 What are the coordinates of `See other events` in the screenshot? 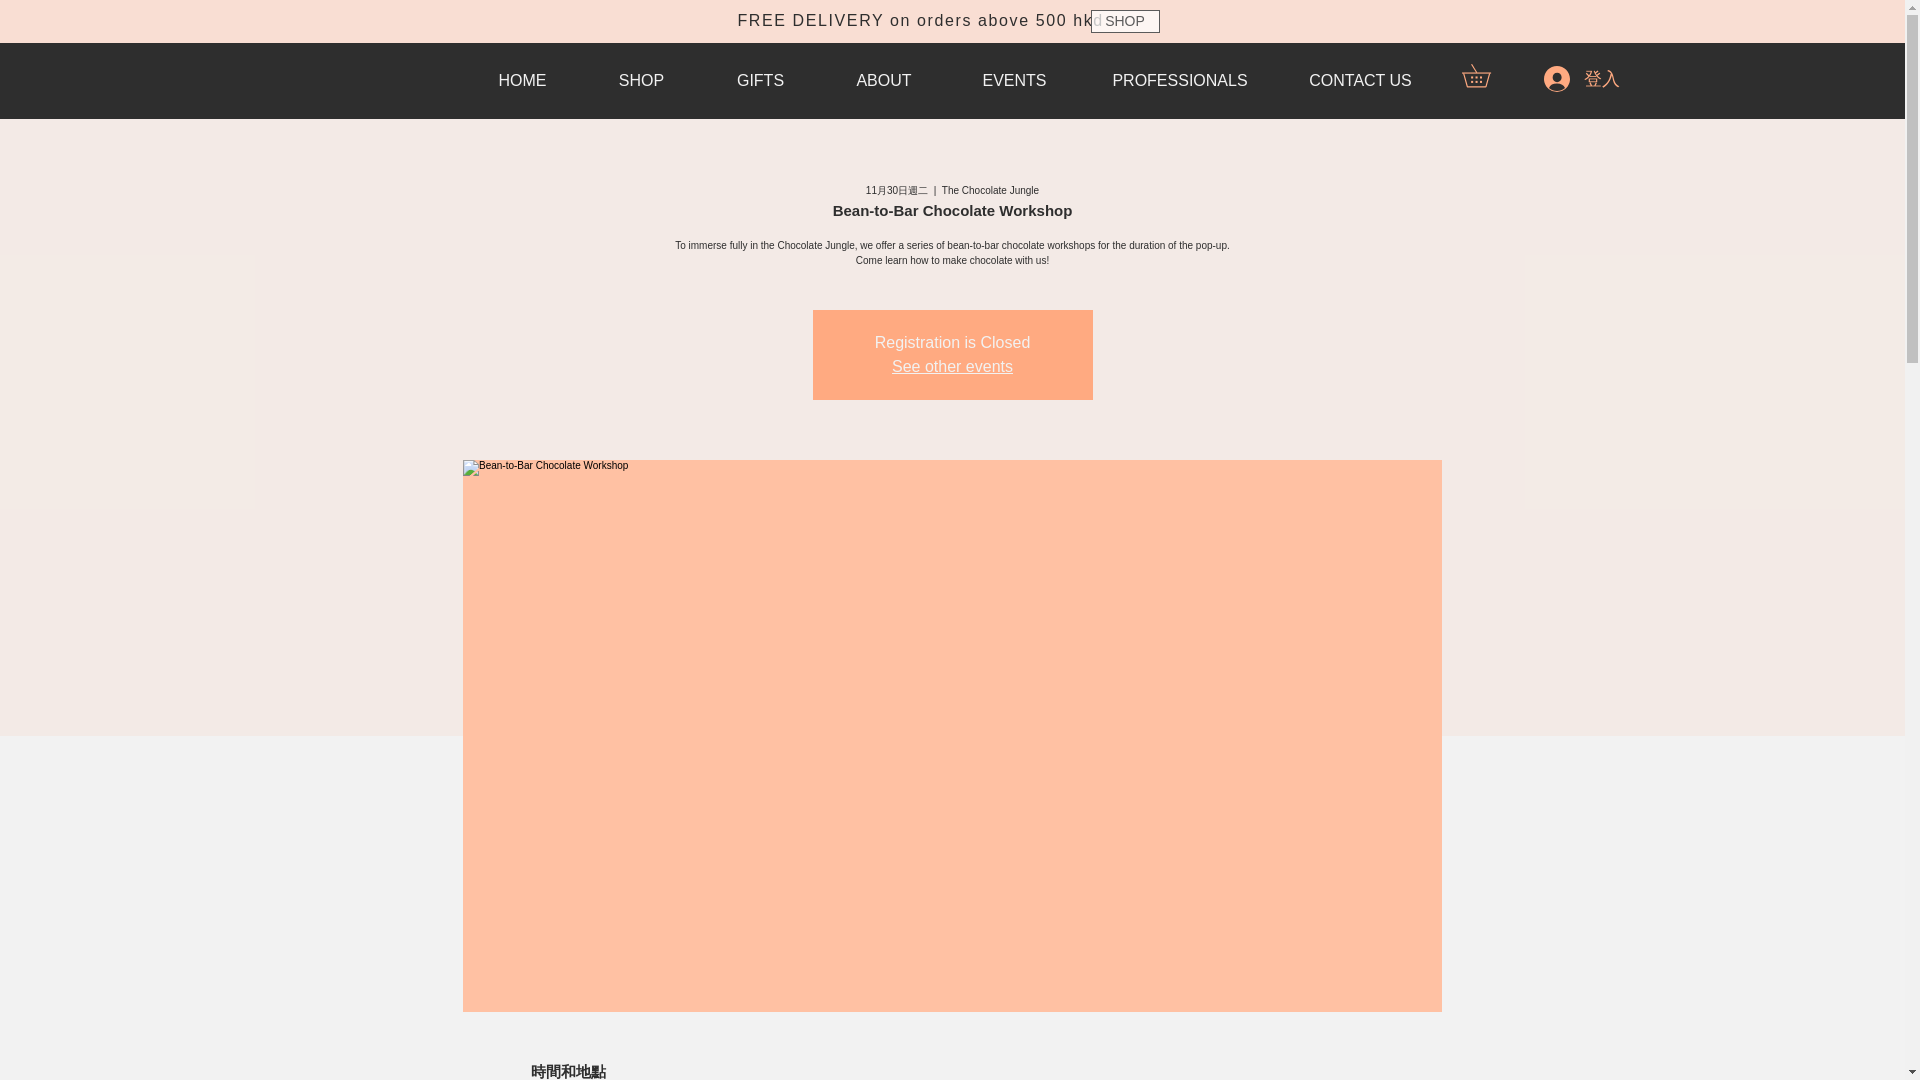 It's located at (952, 366).